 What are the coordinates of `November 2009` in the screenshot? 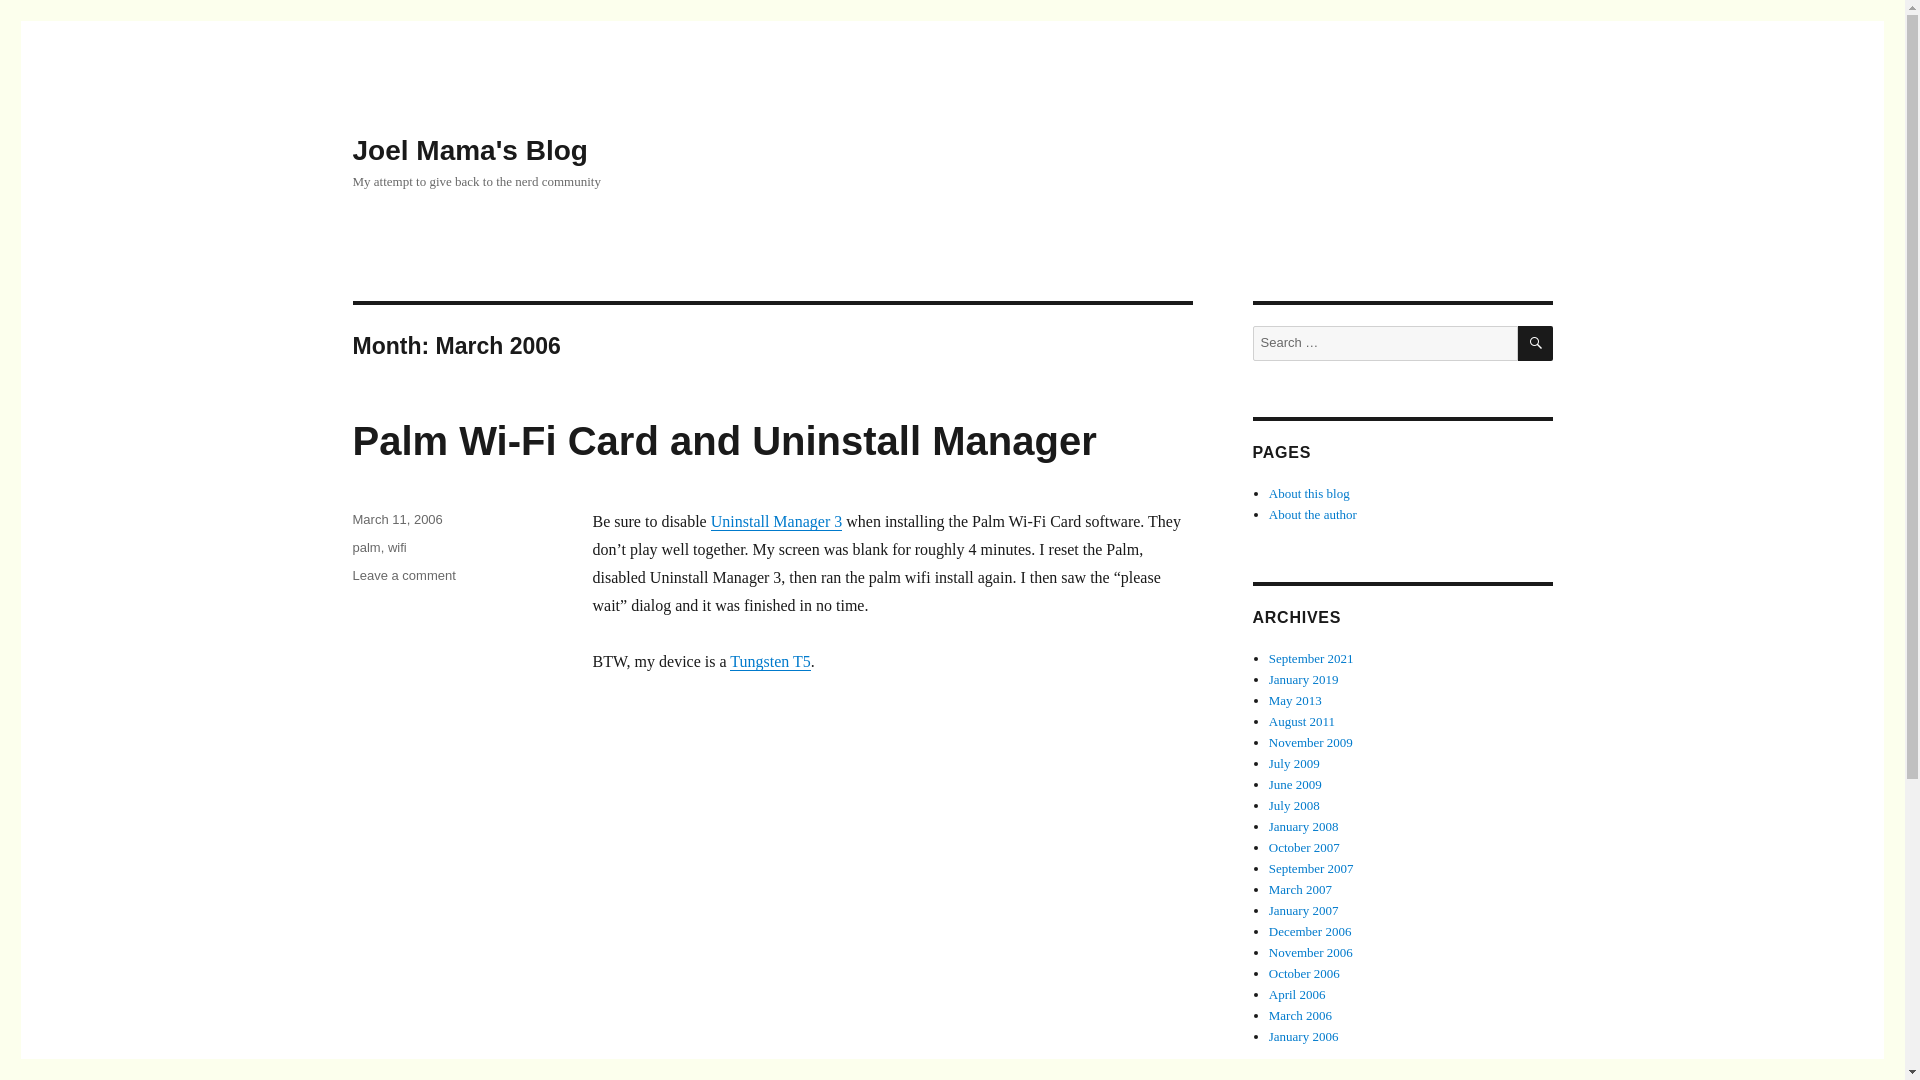 It's located at (403, 576).